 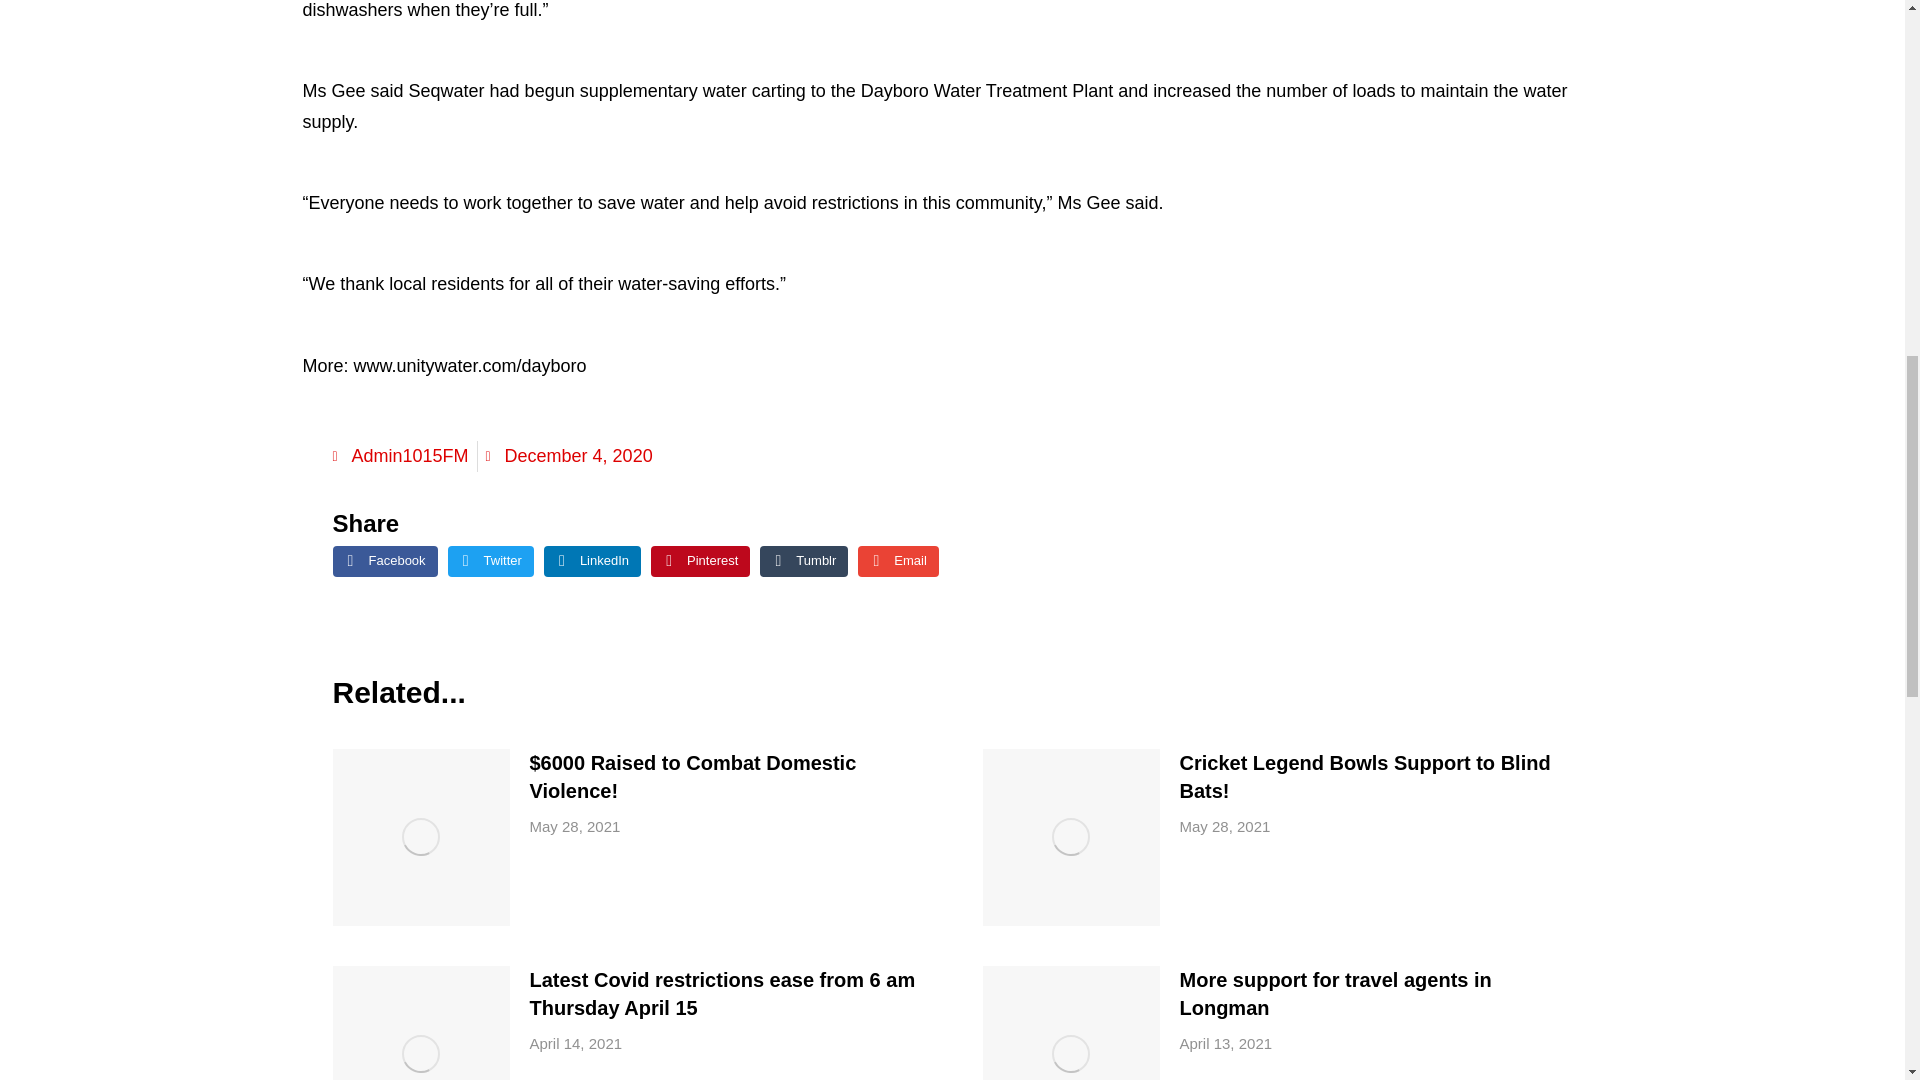 I want to click on 2:25 pm, so click(x=576, y=1044).